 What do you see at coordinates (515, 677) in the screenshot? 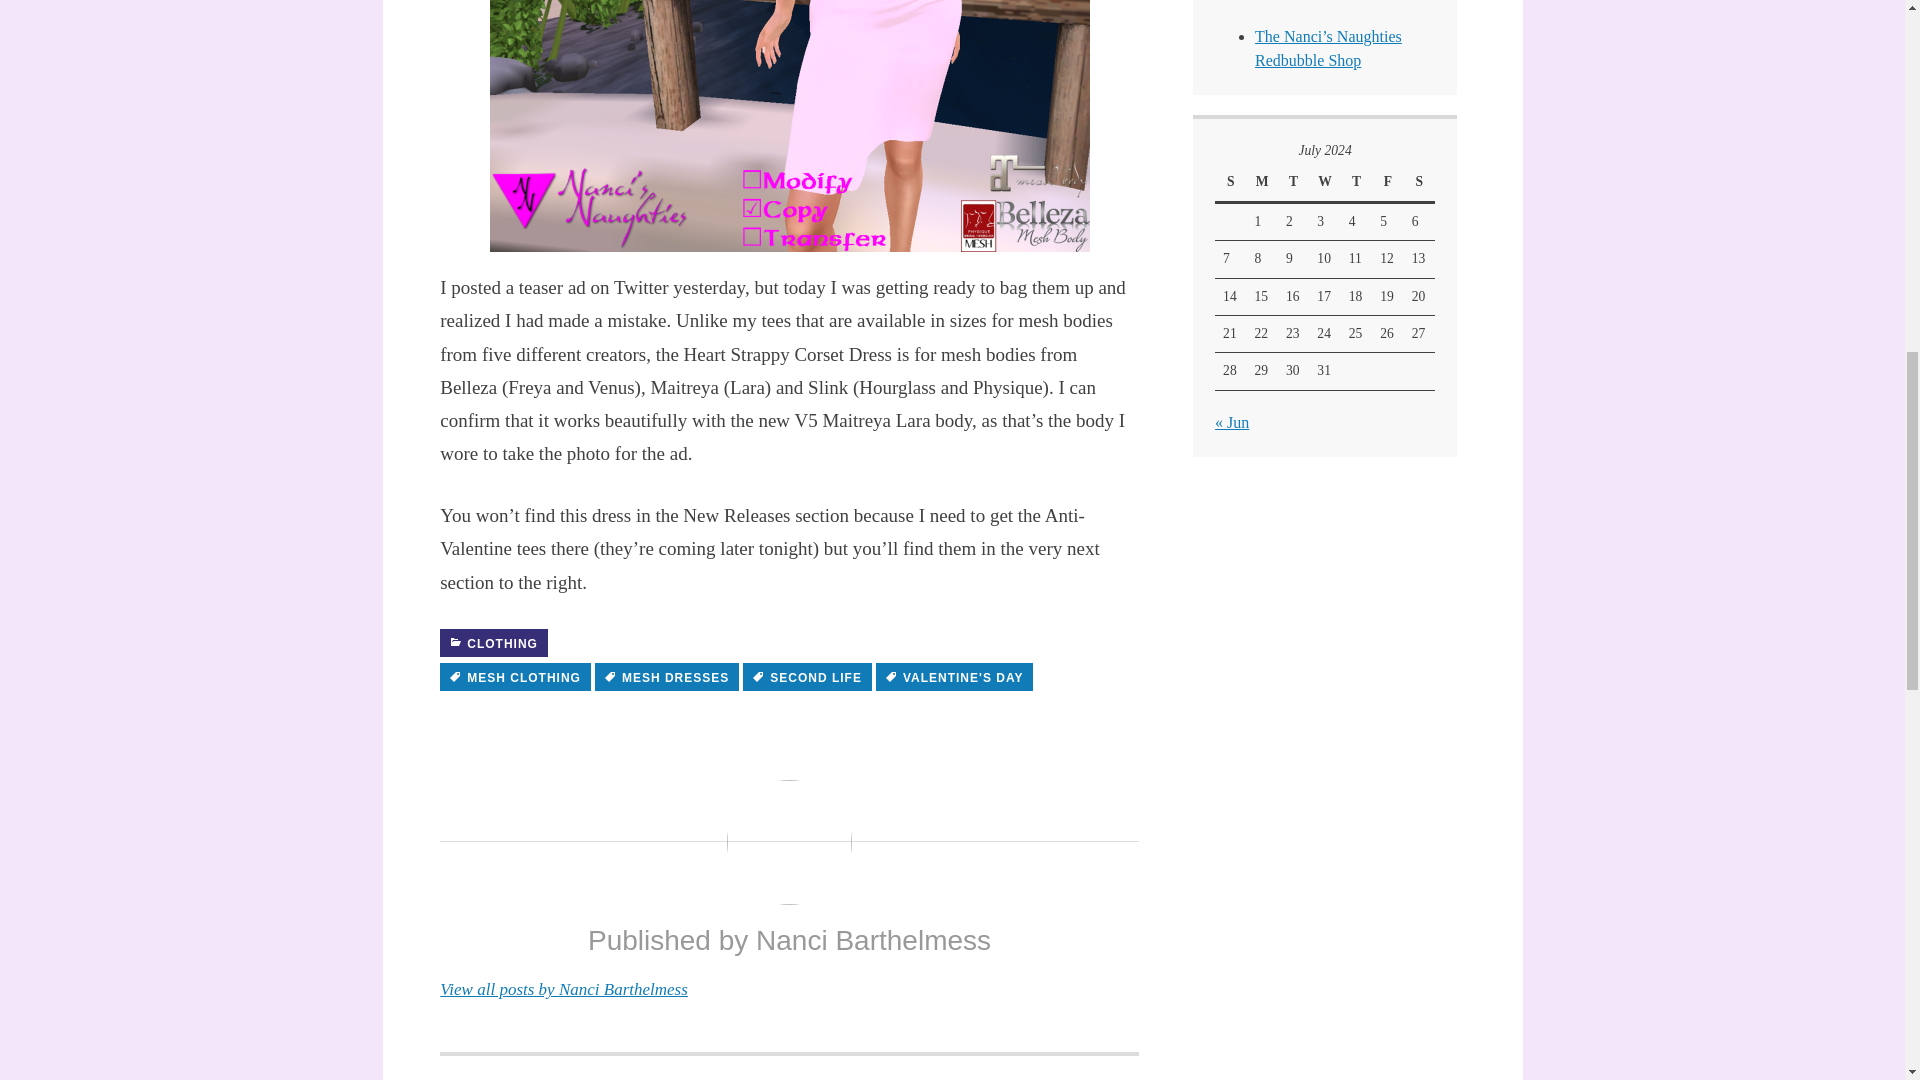
I see `MESH CLOTHING` at bounding box center [515, 677].